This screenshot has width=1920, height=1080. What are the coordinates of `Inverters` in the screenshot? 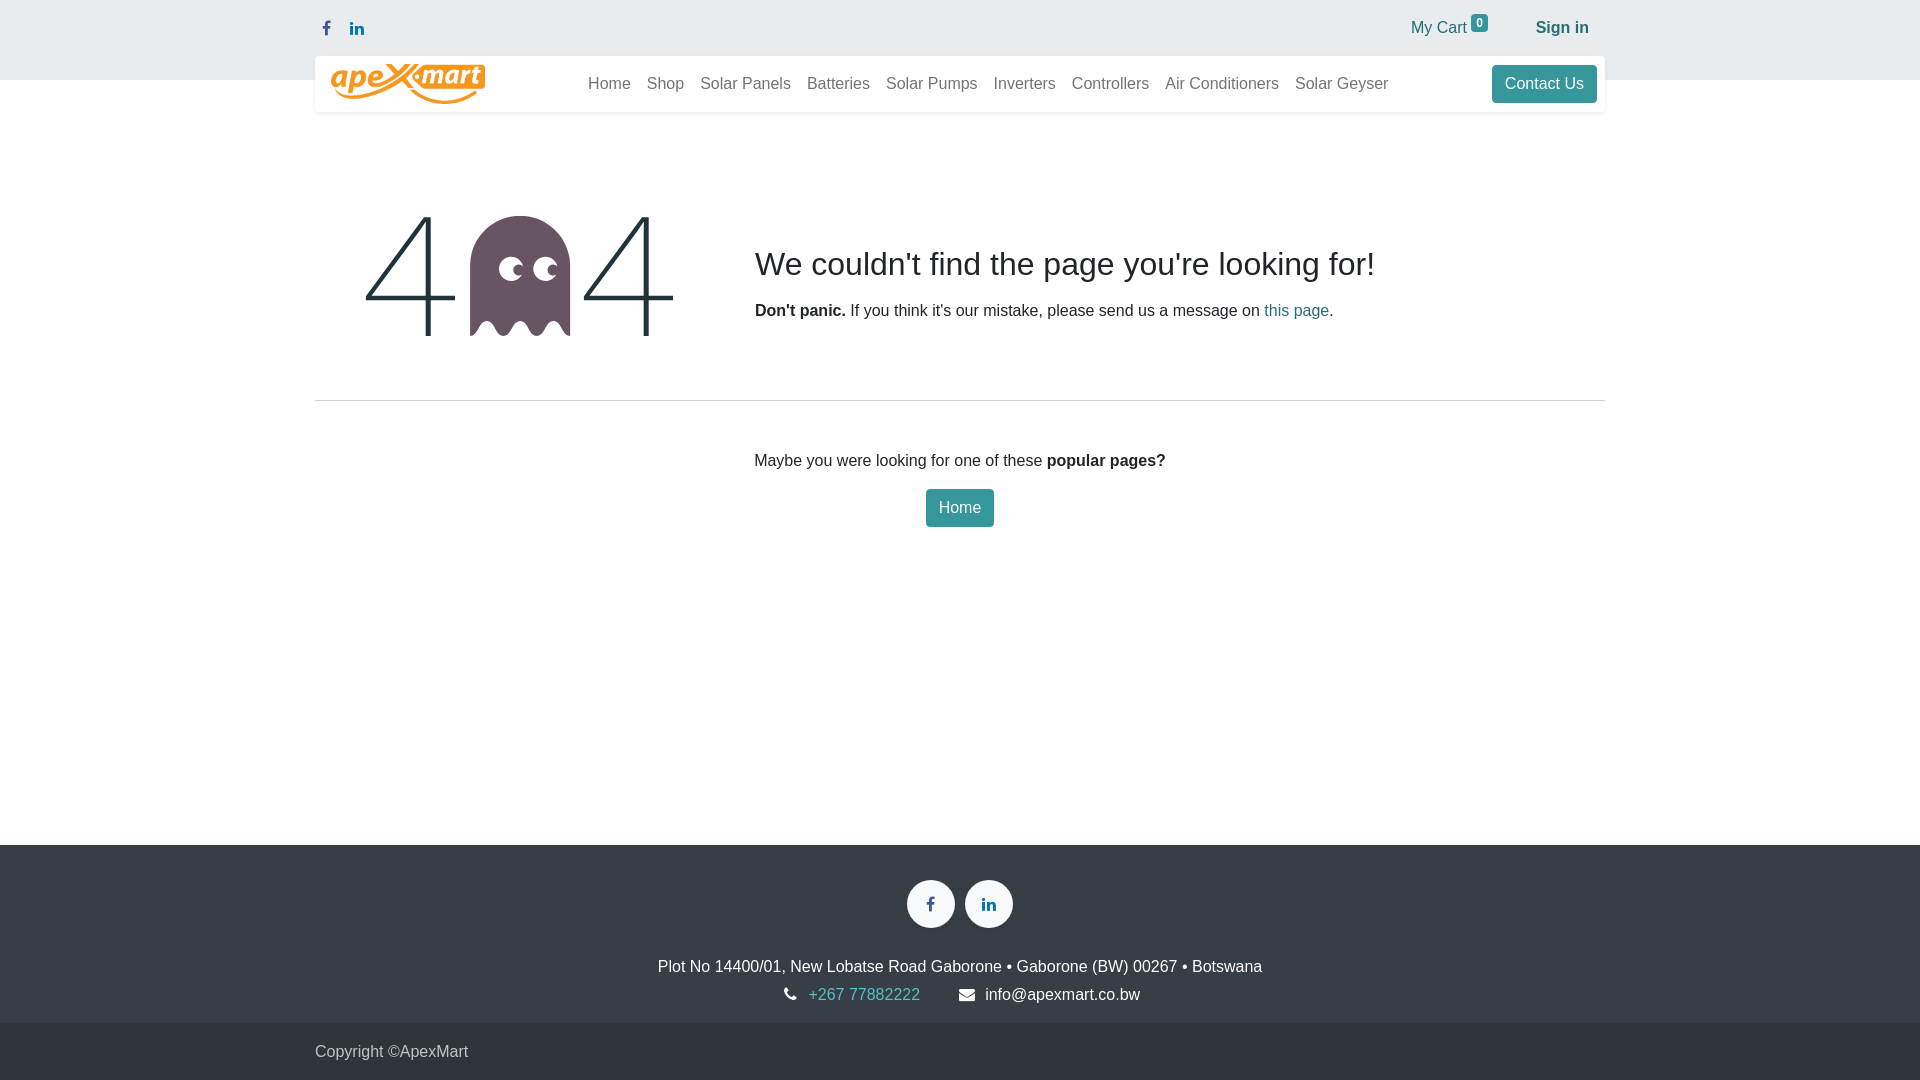 It's located at (1025, 84).